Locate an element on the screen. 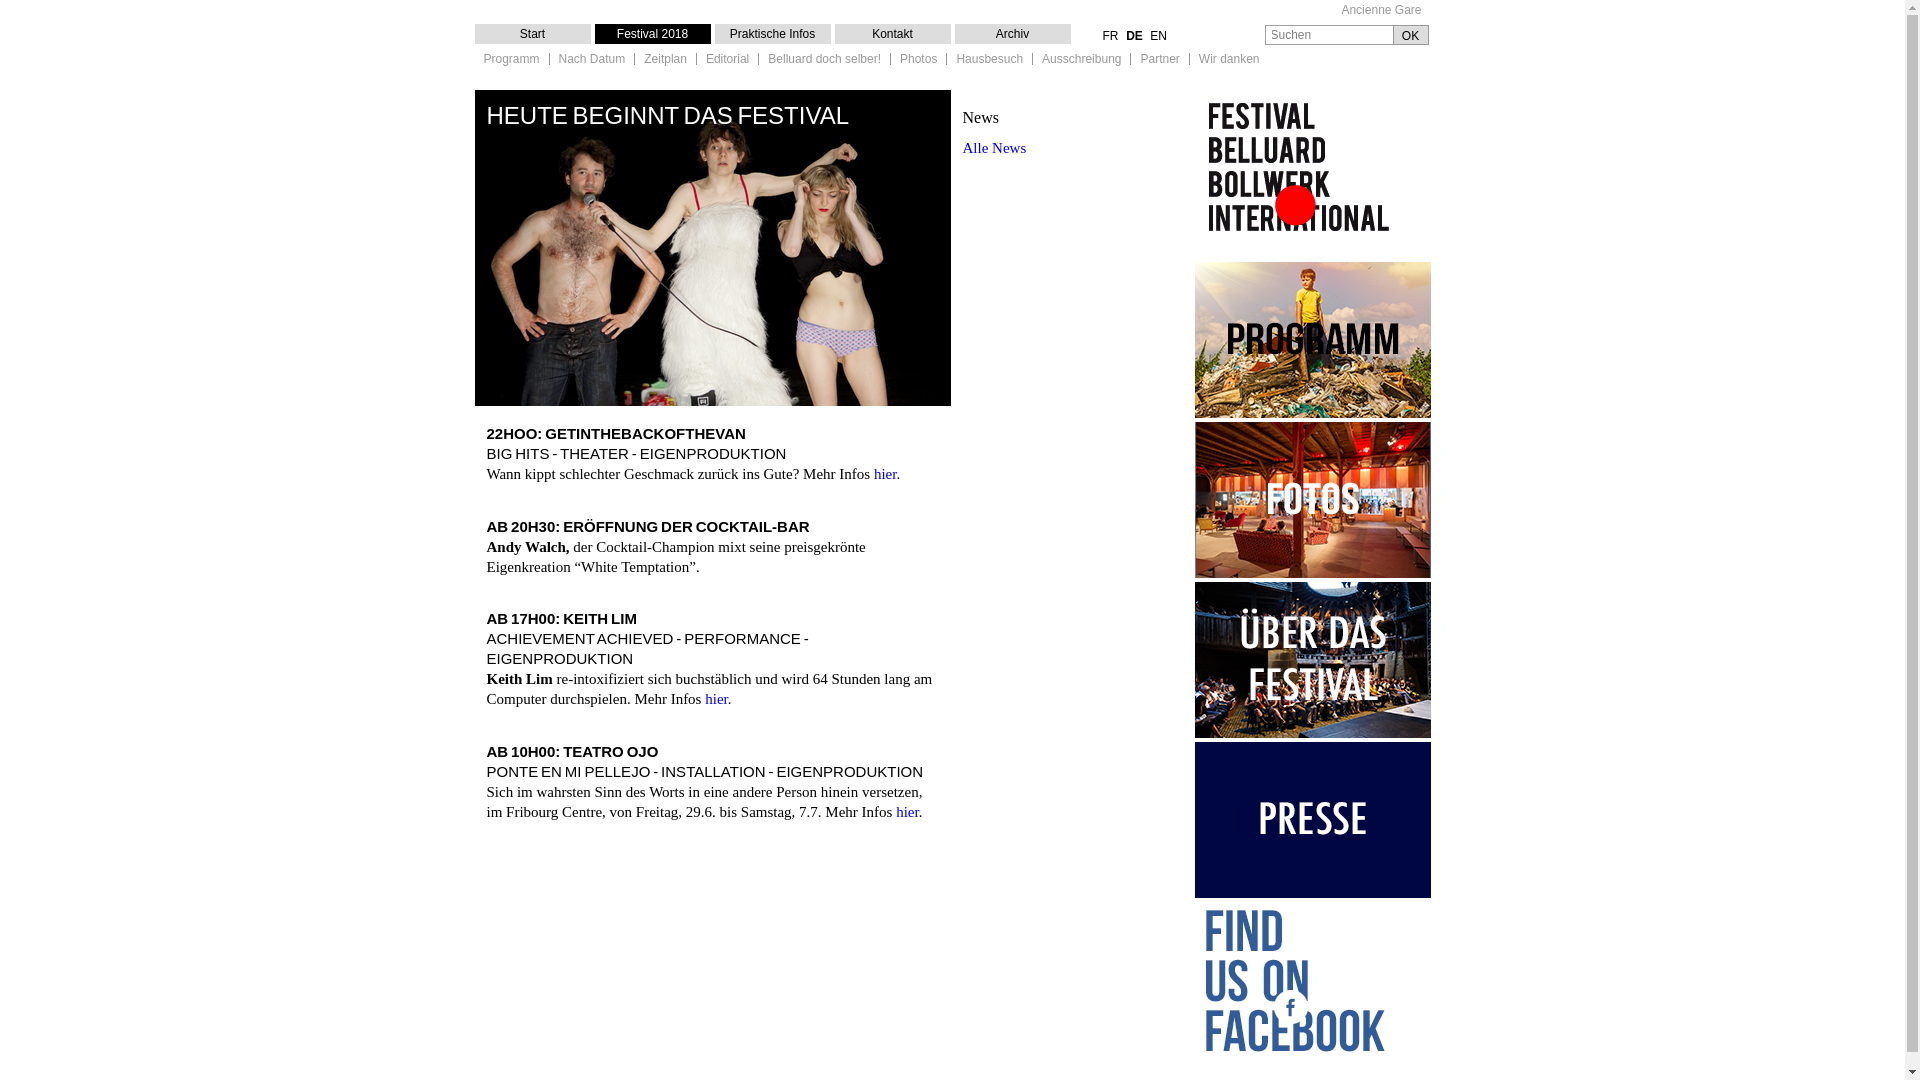  Archiv is located at coordinates (1012, 34).